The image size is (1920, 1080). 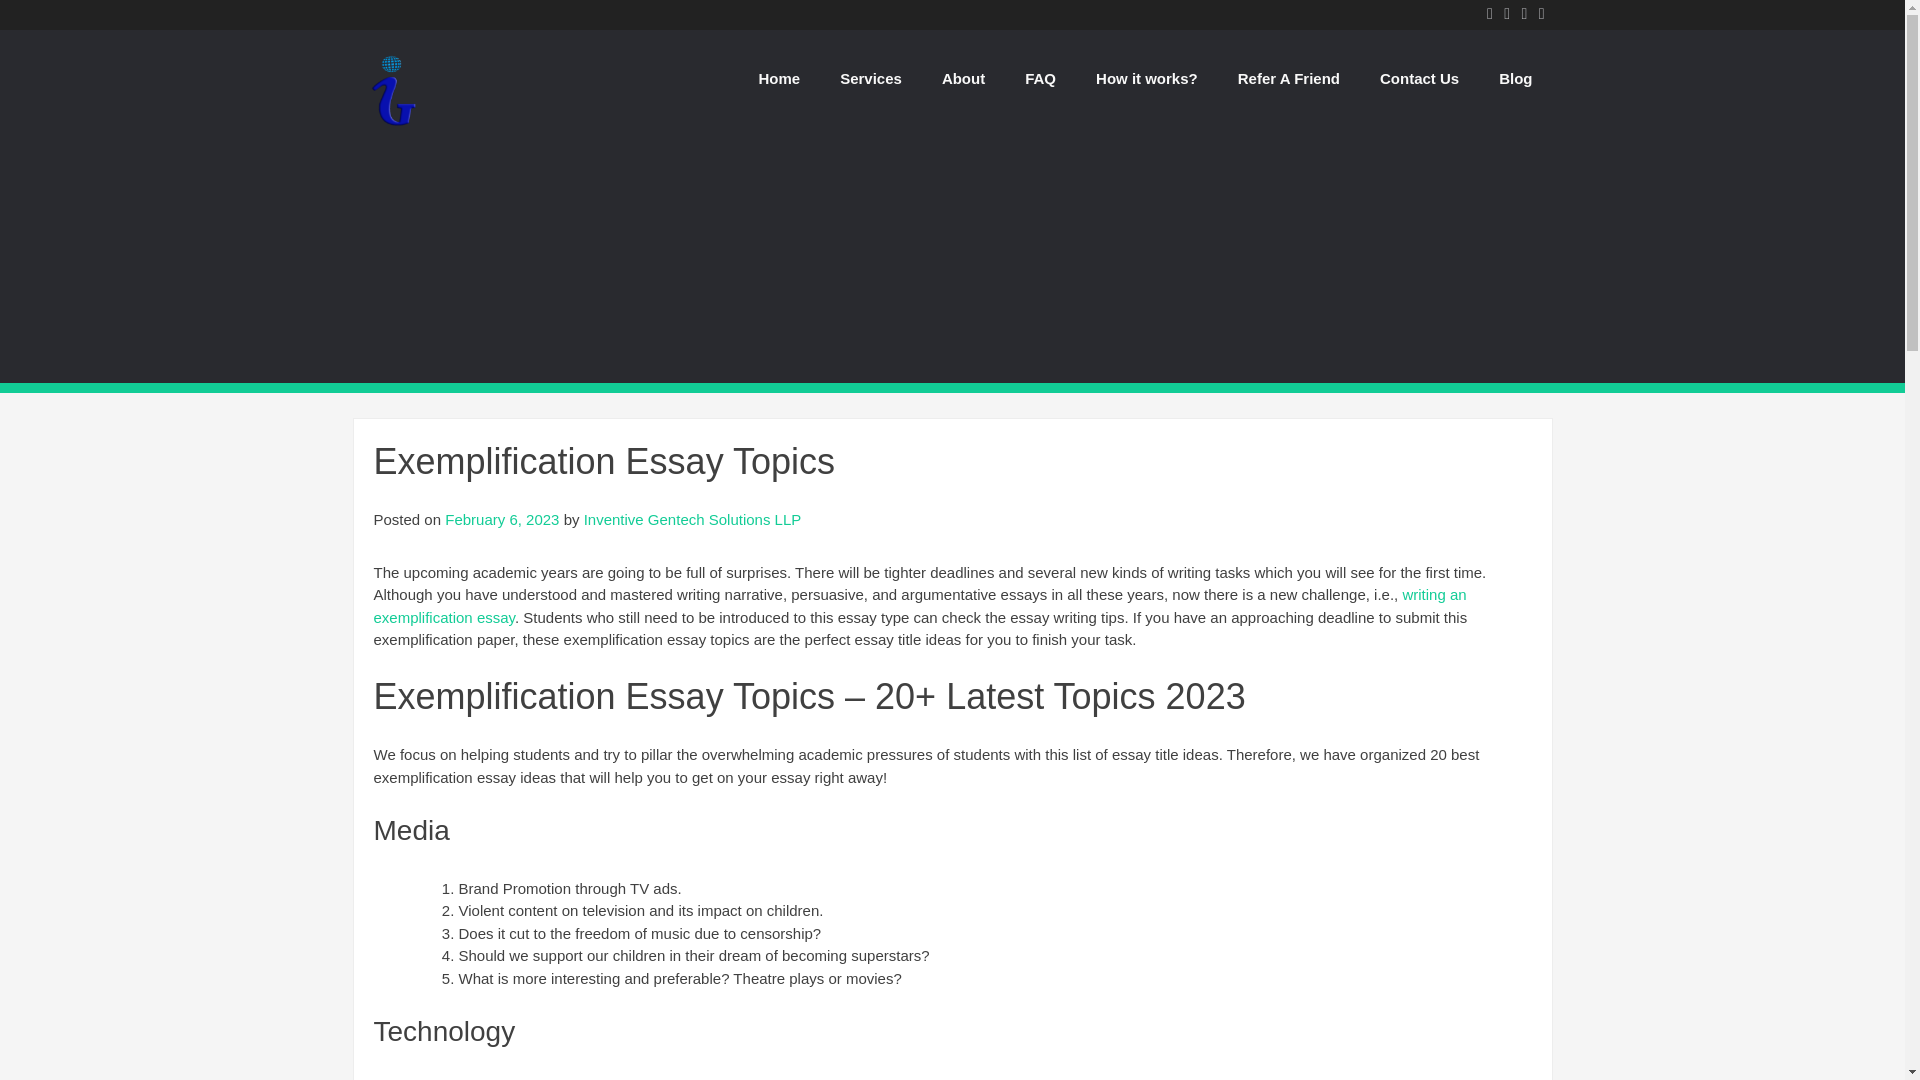 What do you see at coordinates (1146, 78) in the screenshot?
I see `How it works?` at bounding box center [1146, 78].